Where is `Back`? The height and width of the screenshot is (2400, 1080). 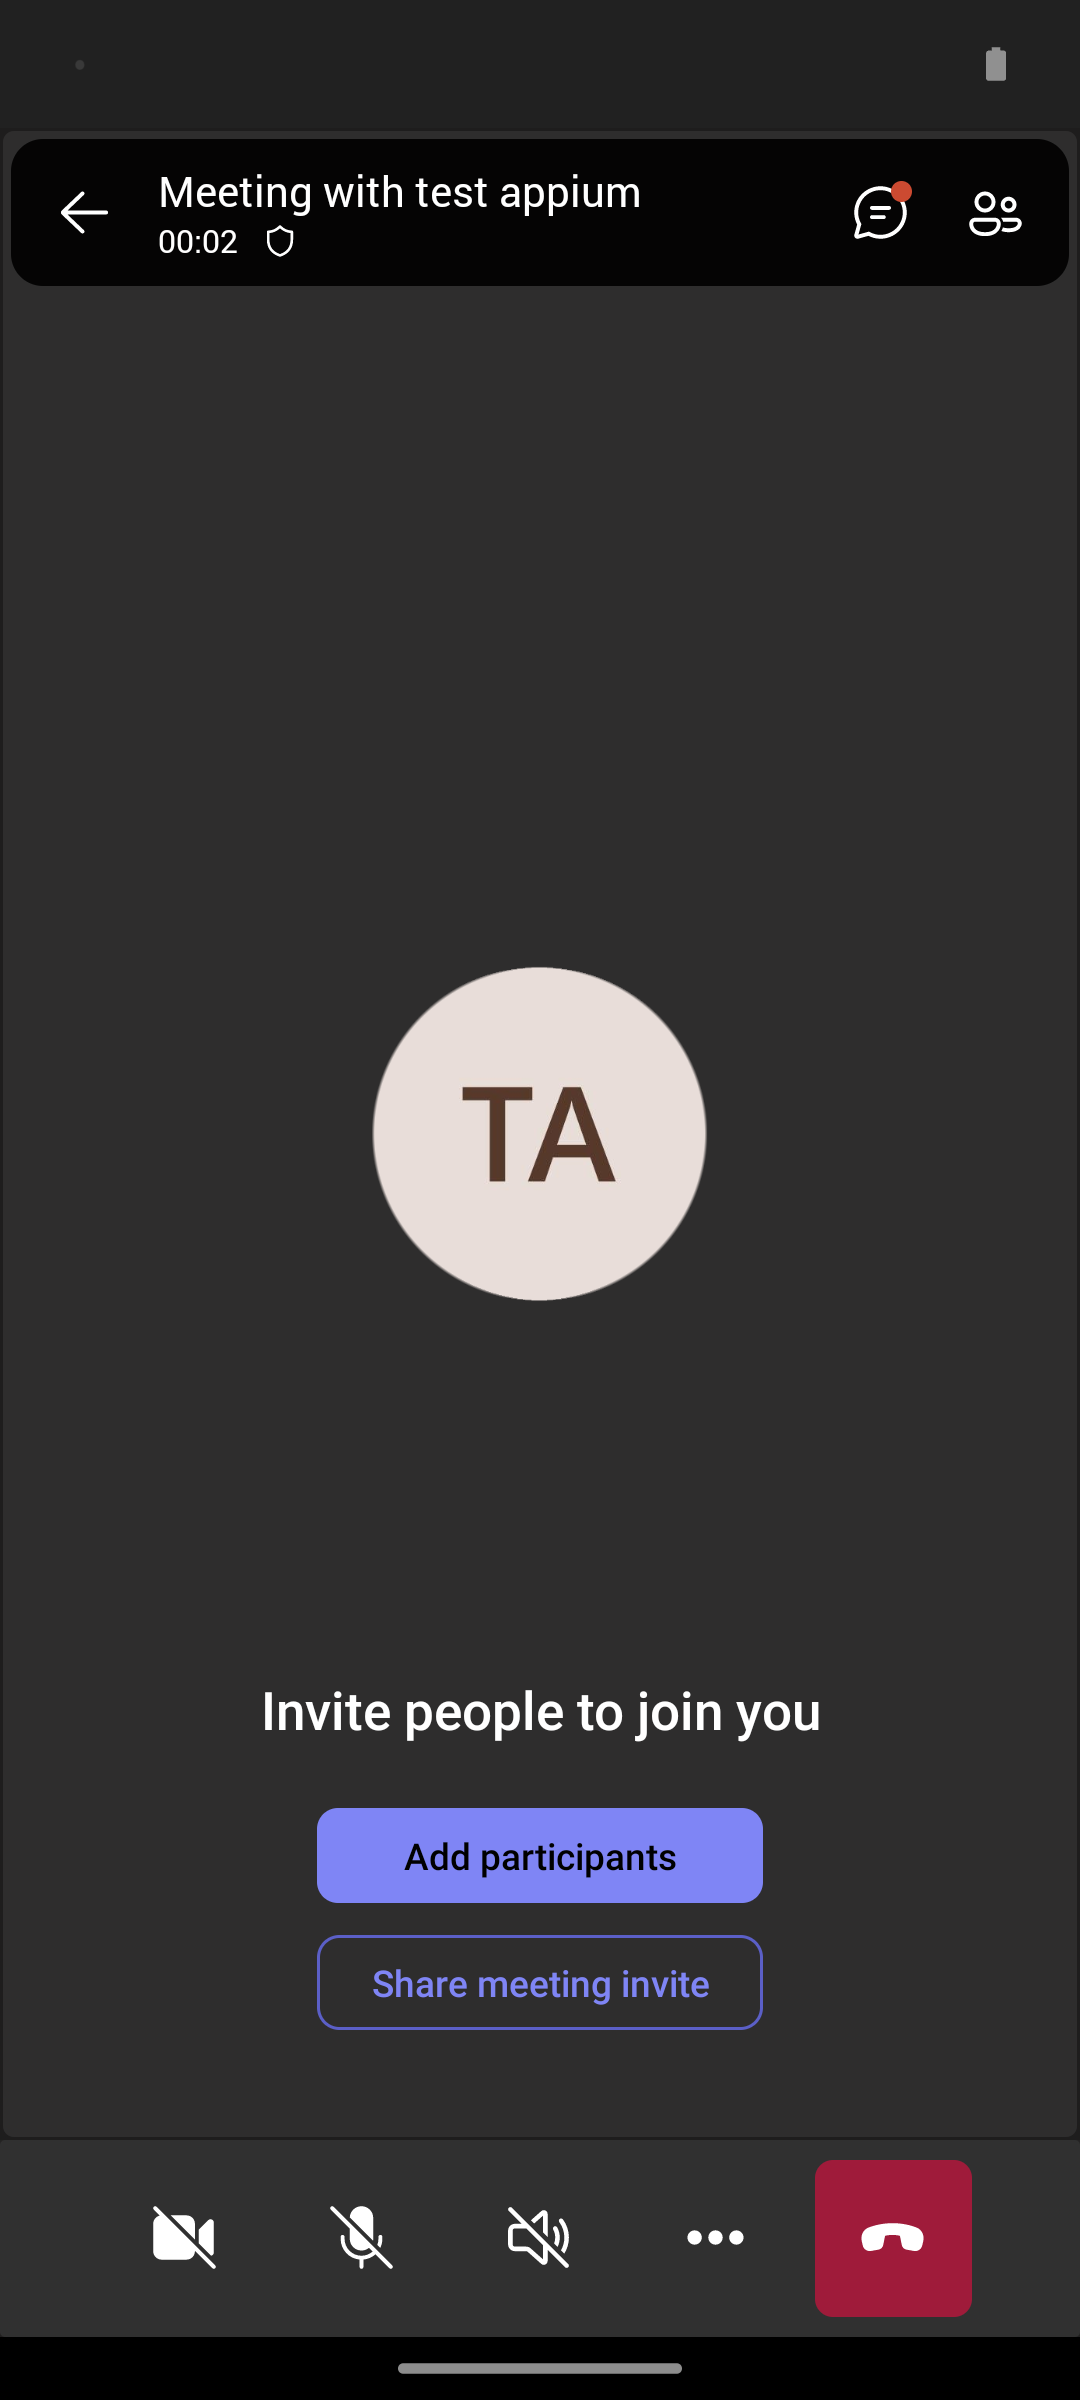 Back is located at coordinates (84, 212).